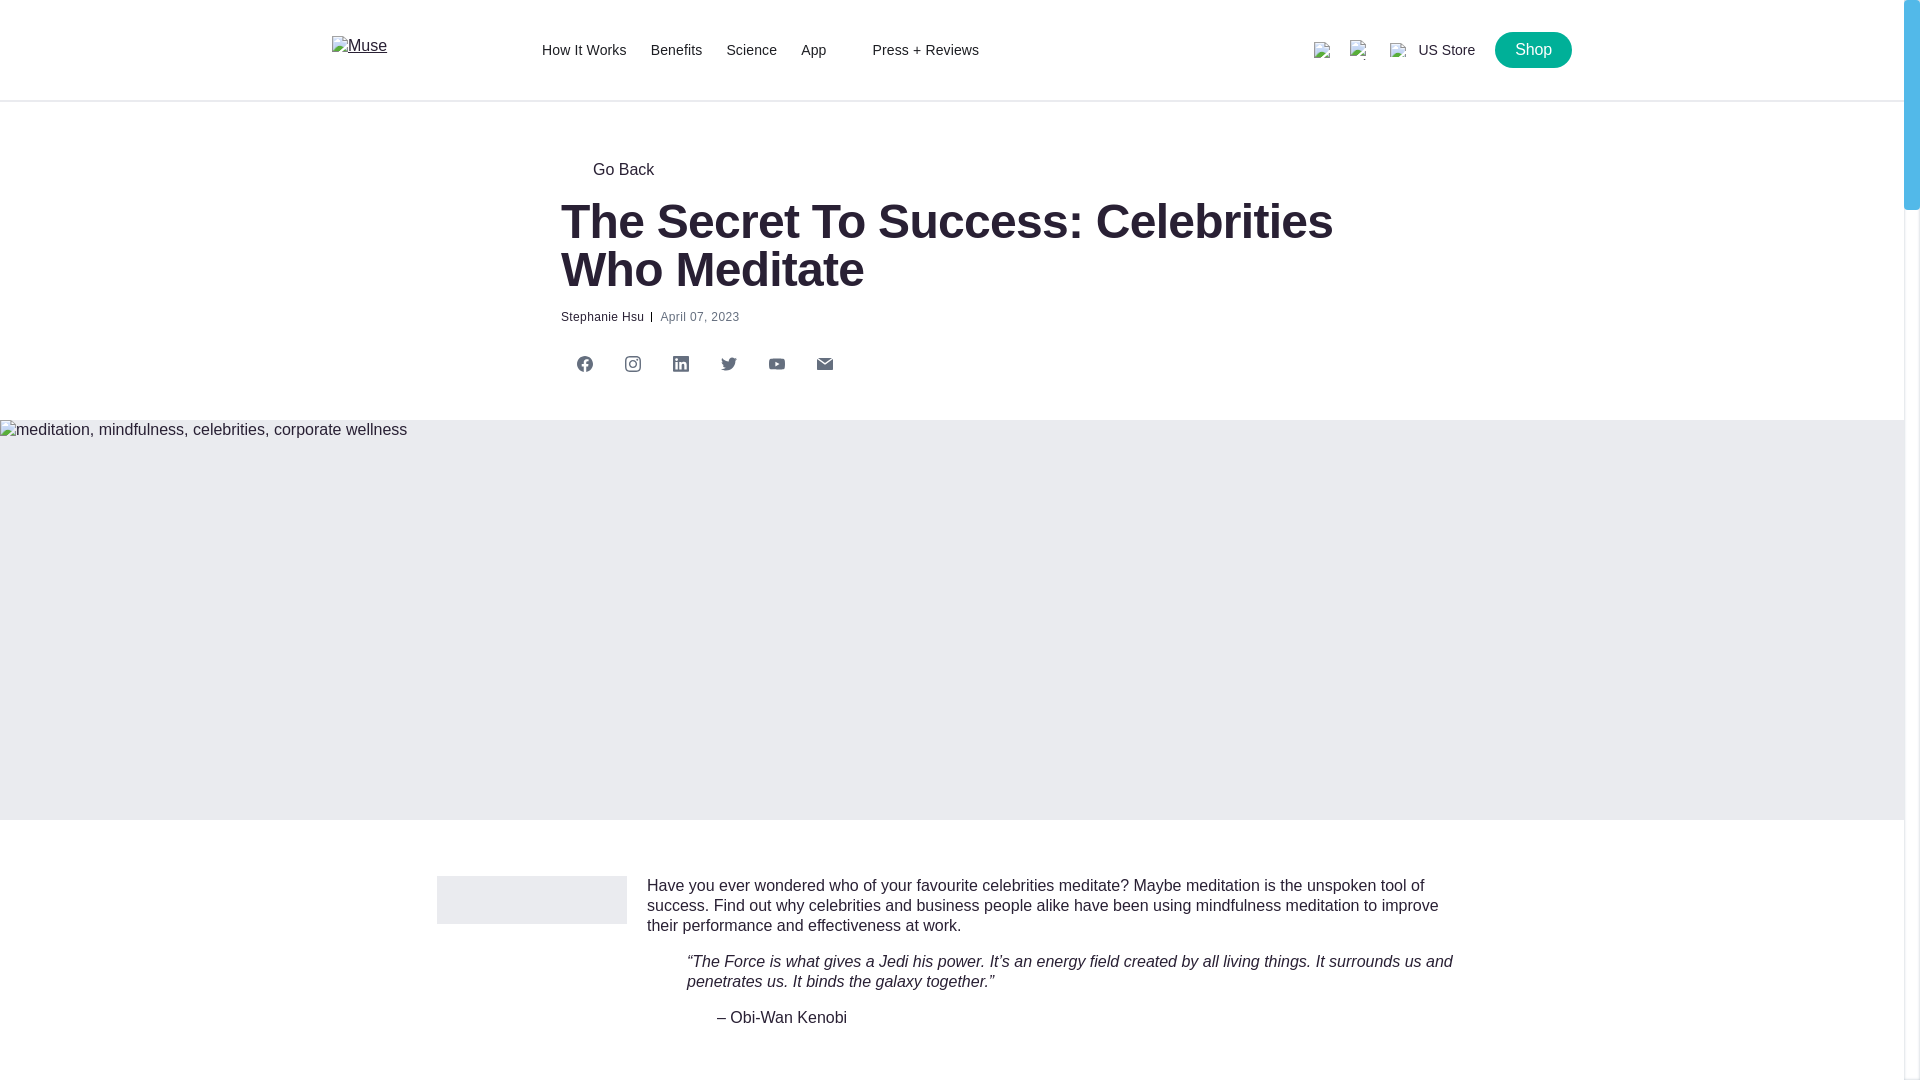 The image size is (1920, 1080). I want to click on Science, so click(751, 50).